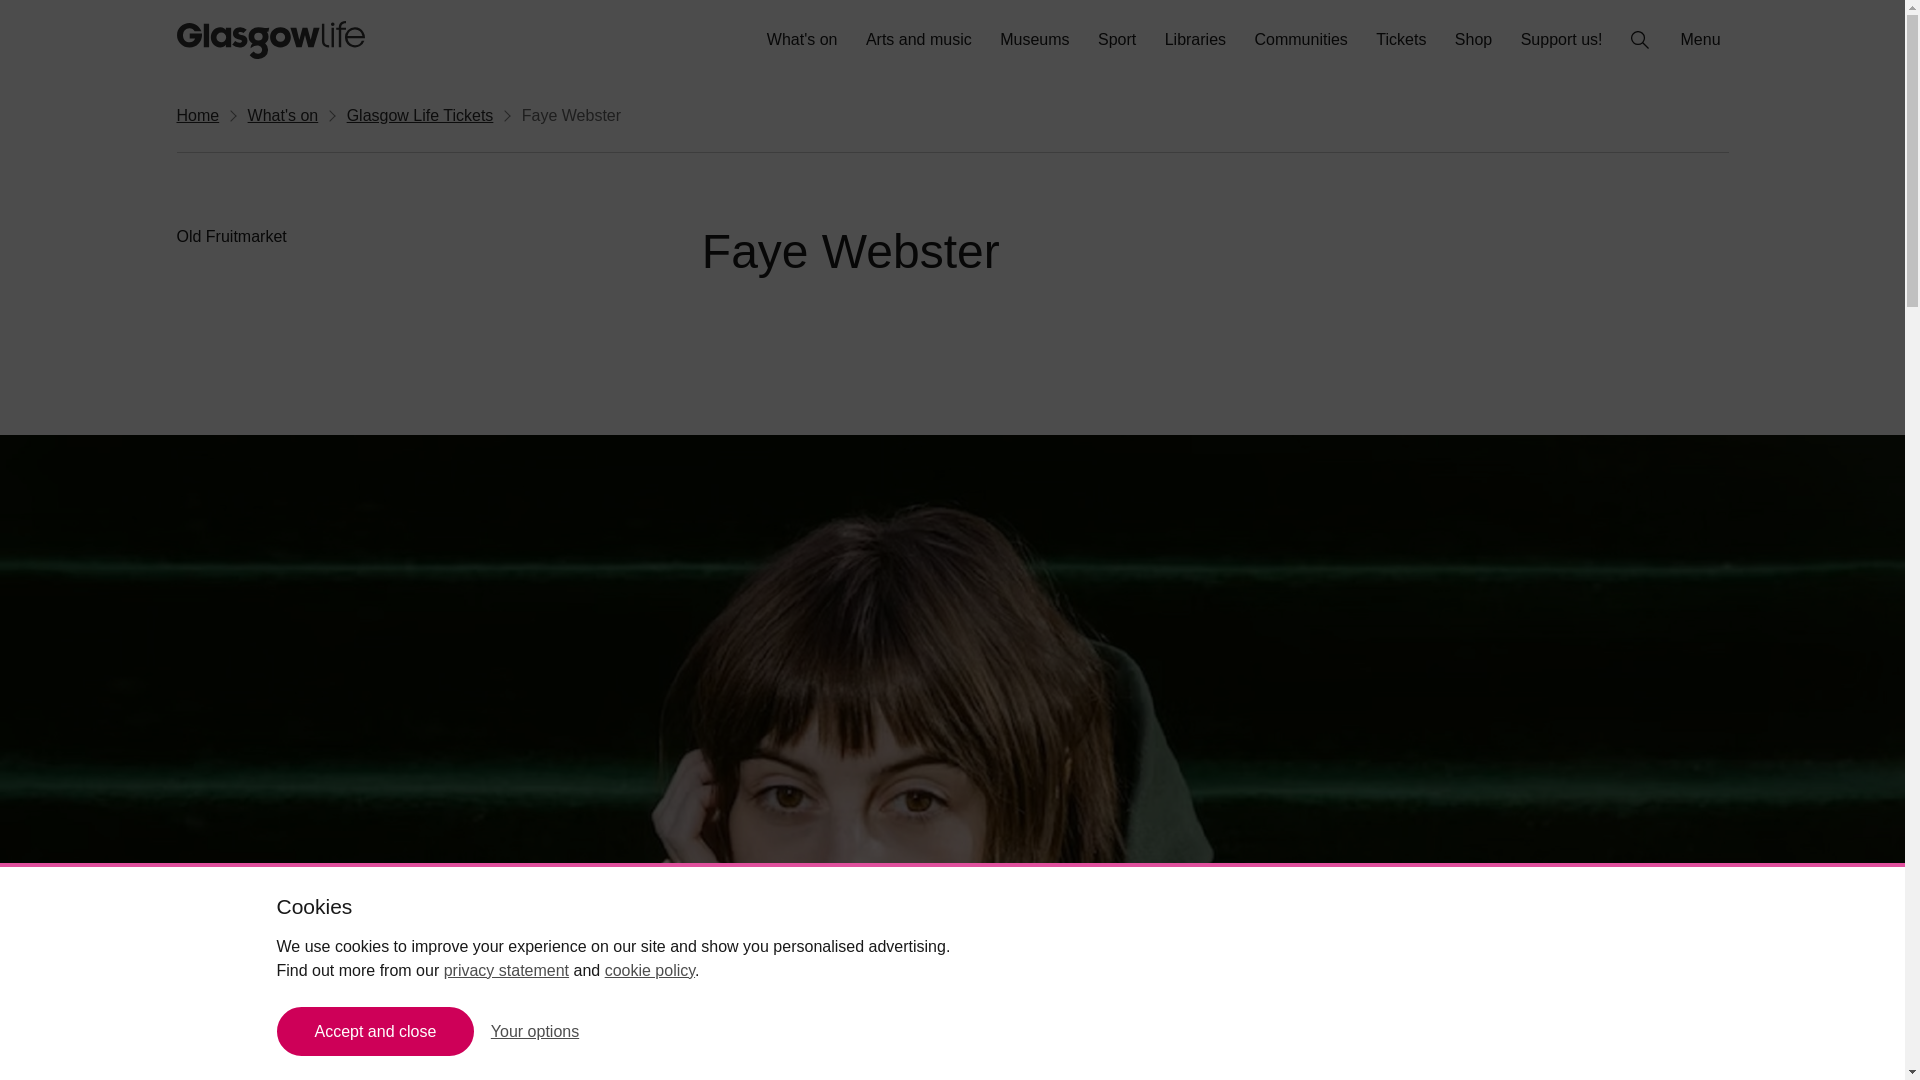 Image resolution: width=1920 pixels, height=1080 pixels. What do you see at coordinates (535, 1031) in the screenshot?
I see `Your options` at bounding box center [535, 1031].